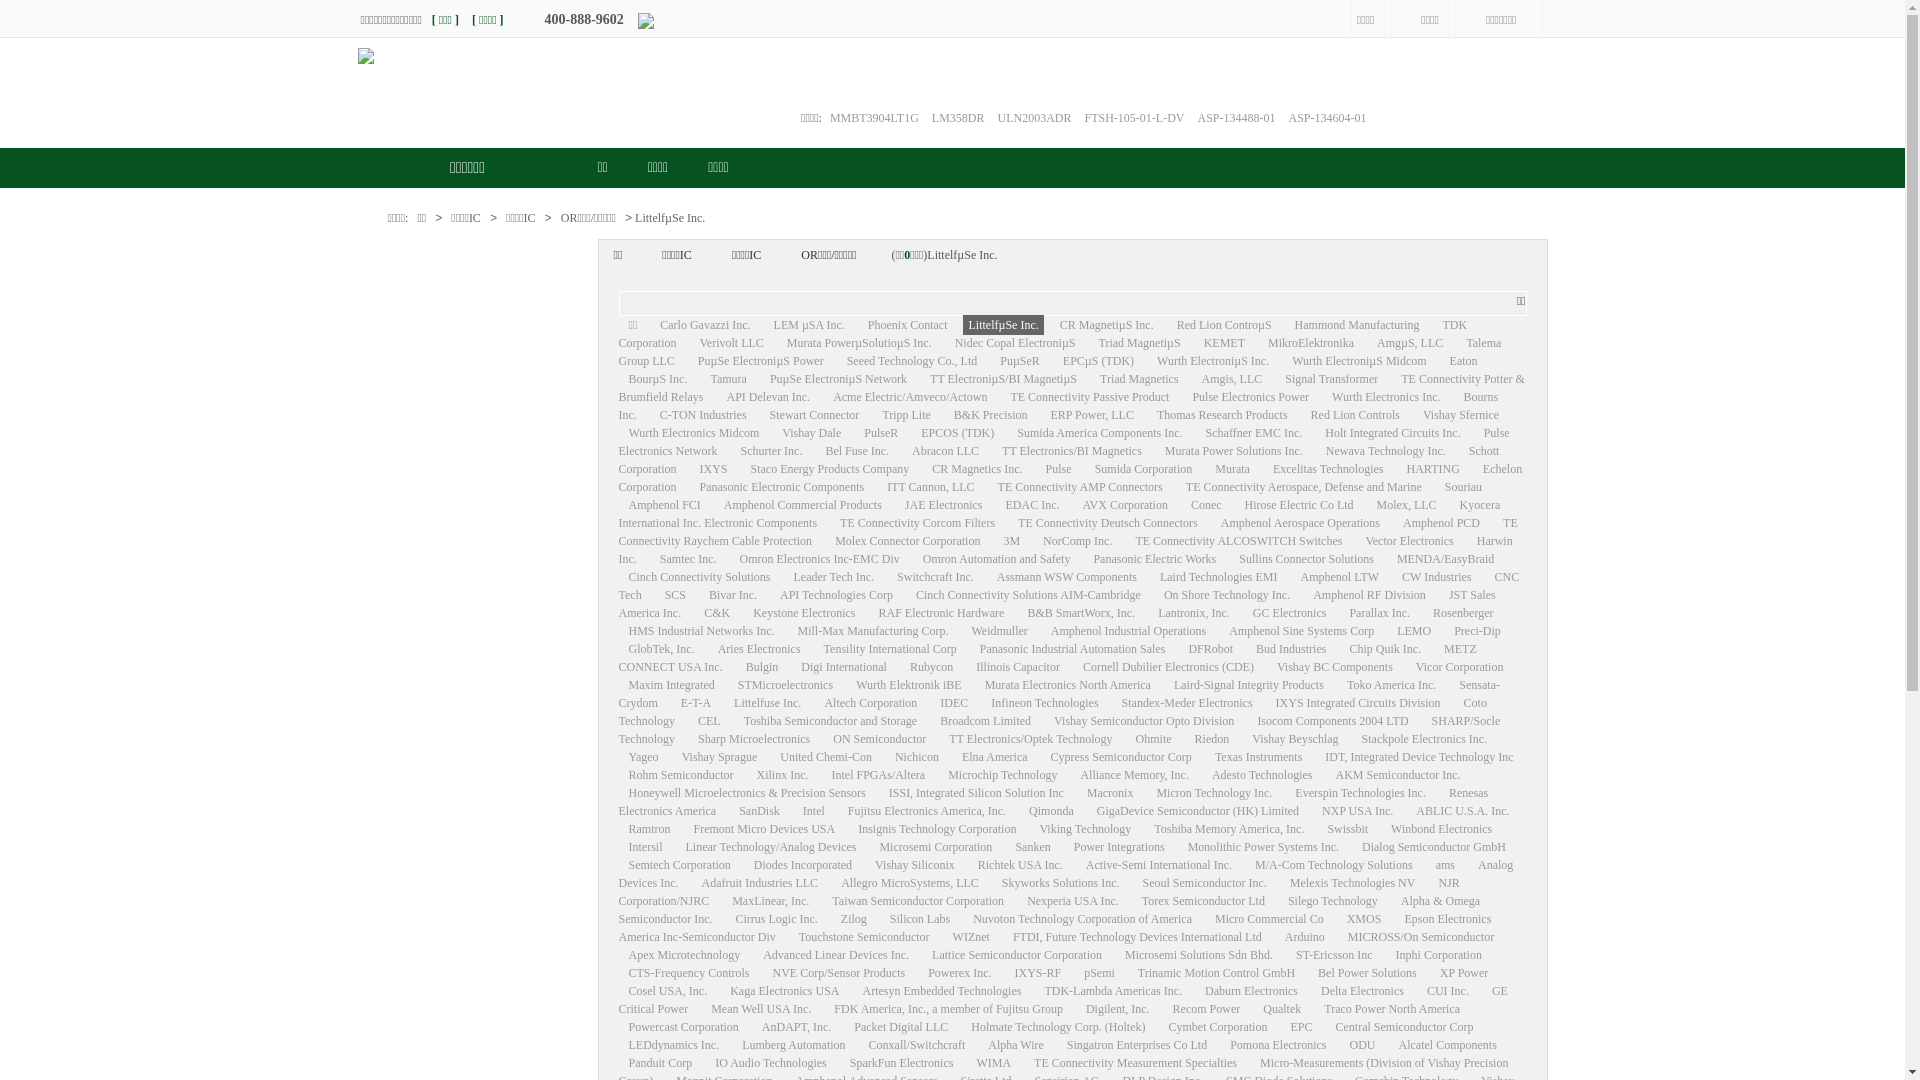 The image size is (1920, 1080). Describe the element at coordinates (679, 865) in the screenshot. I see `Semtech Corporation` at that location.